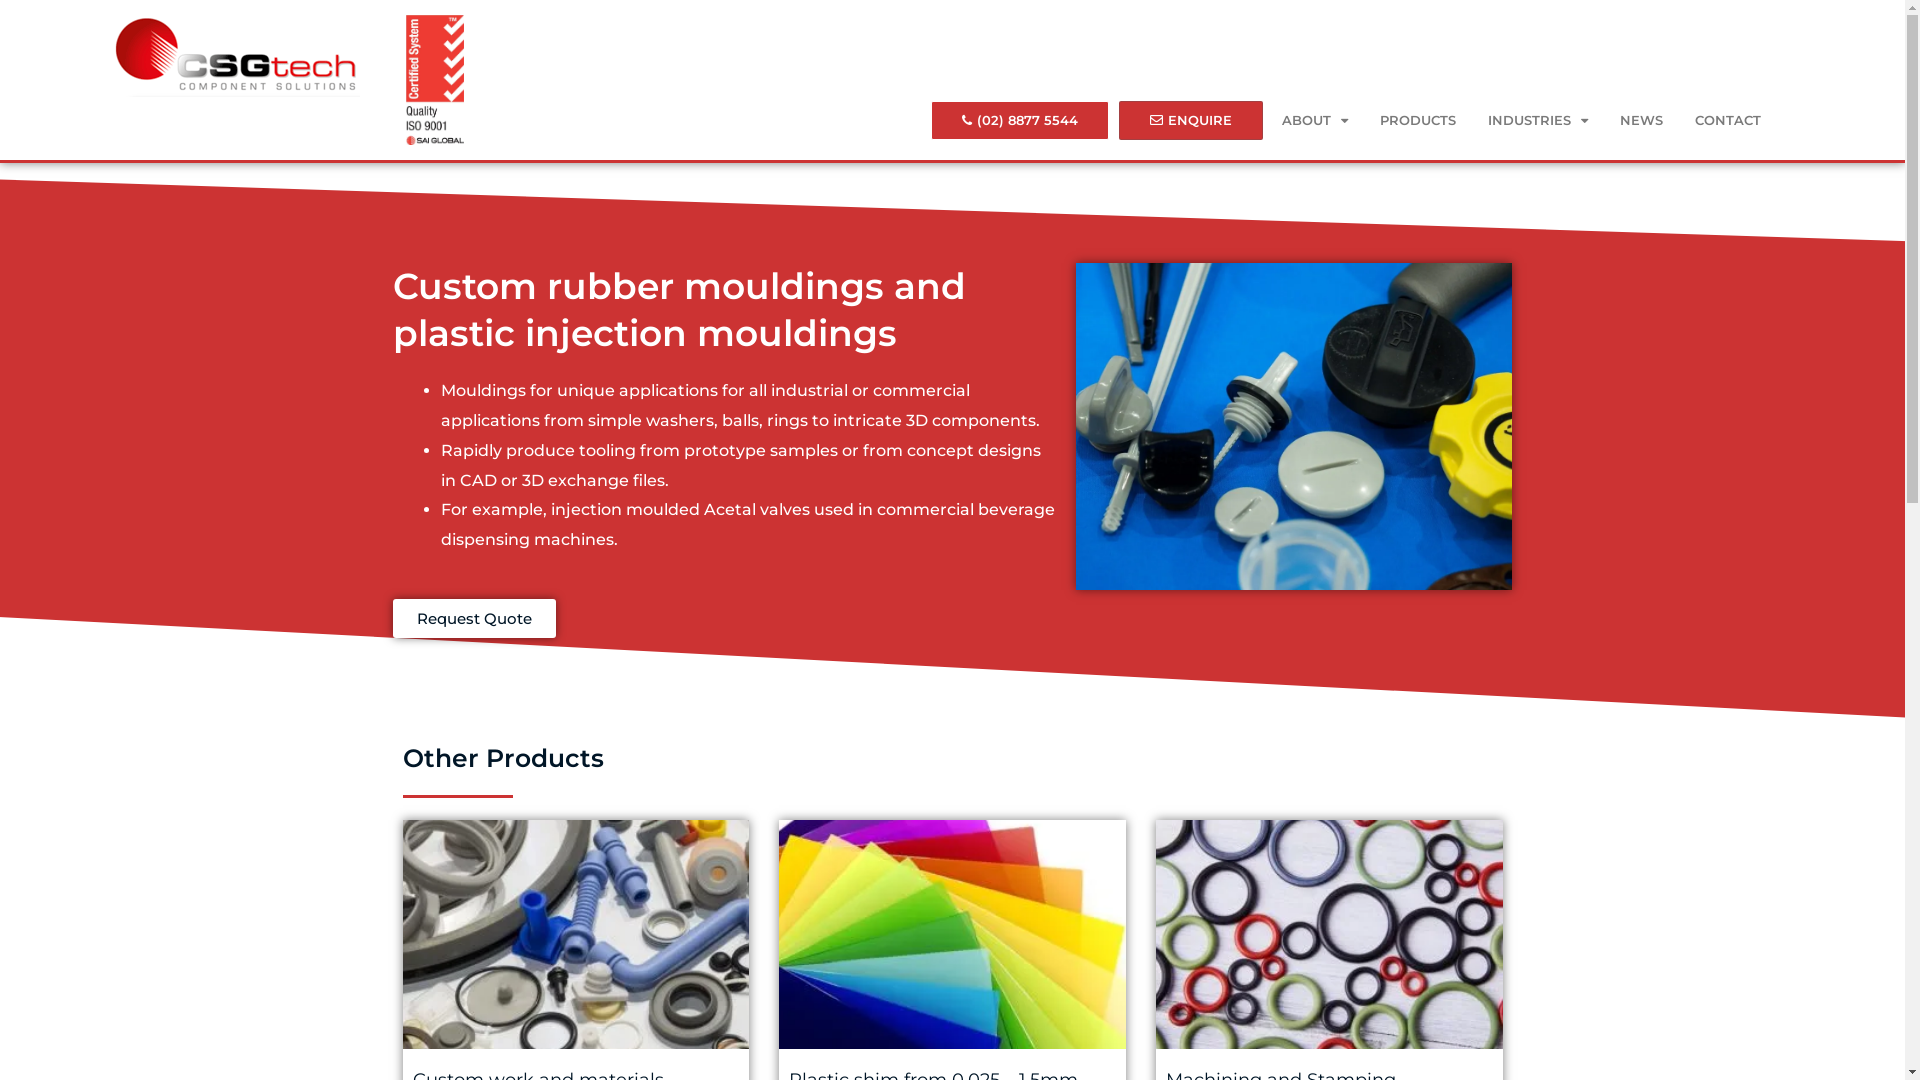 Image resolution: width=1920 pixels, height=1080 pixels. I want to click on INDUSTRIES, so click(1538, 120).